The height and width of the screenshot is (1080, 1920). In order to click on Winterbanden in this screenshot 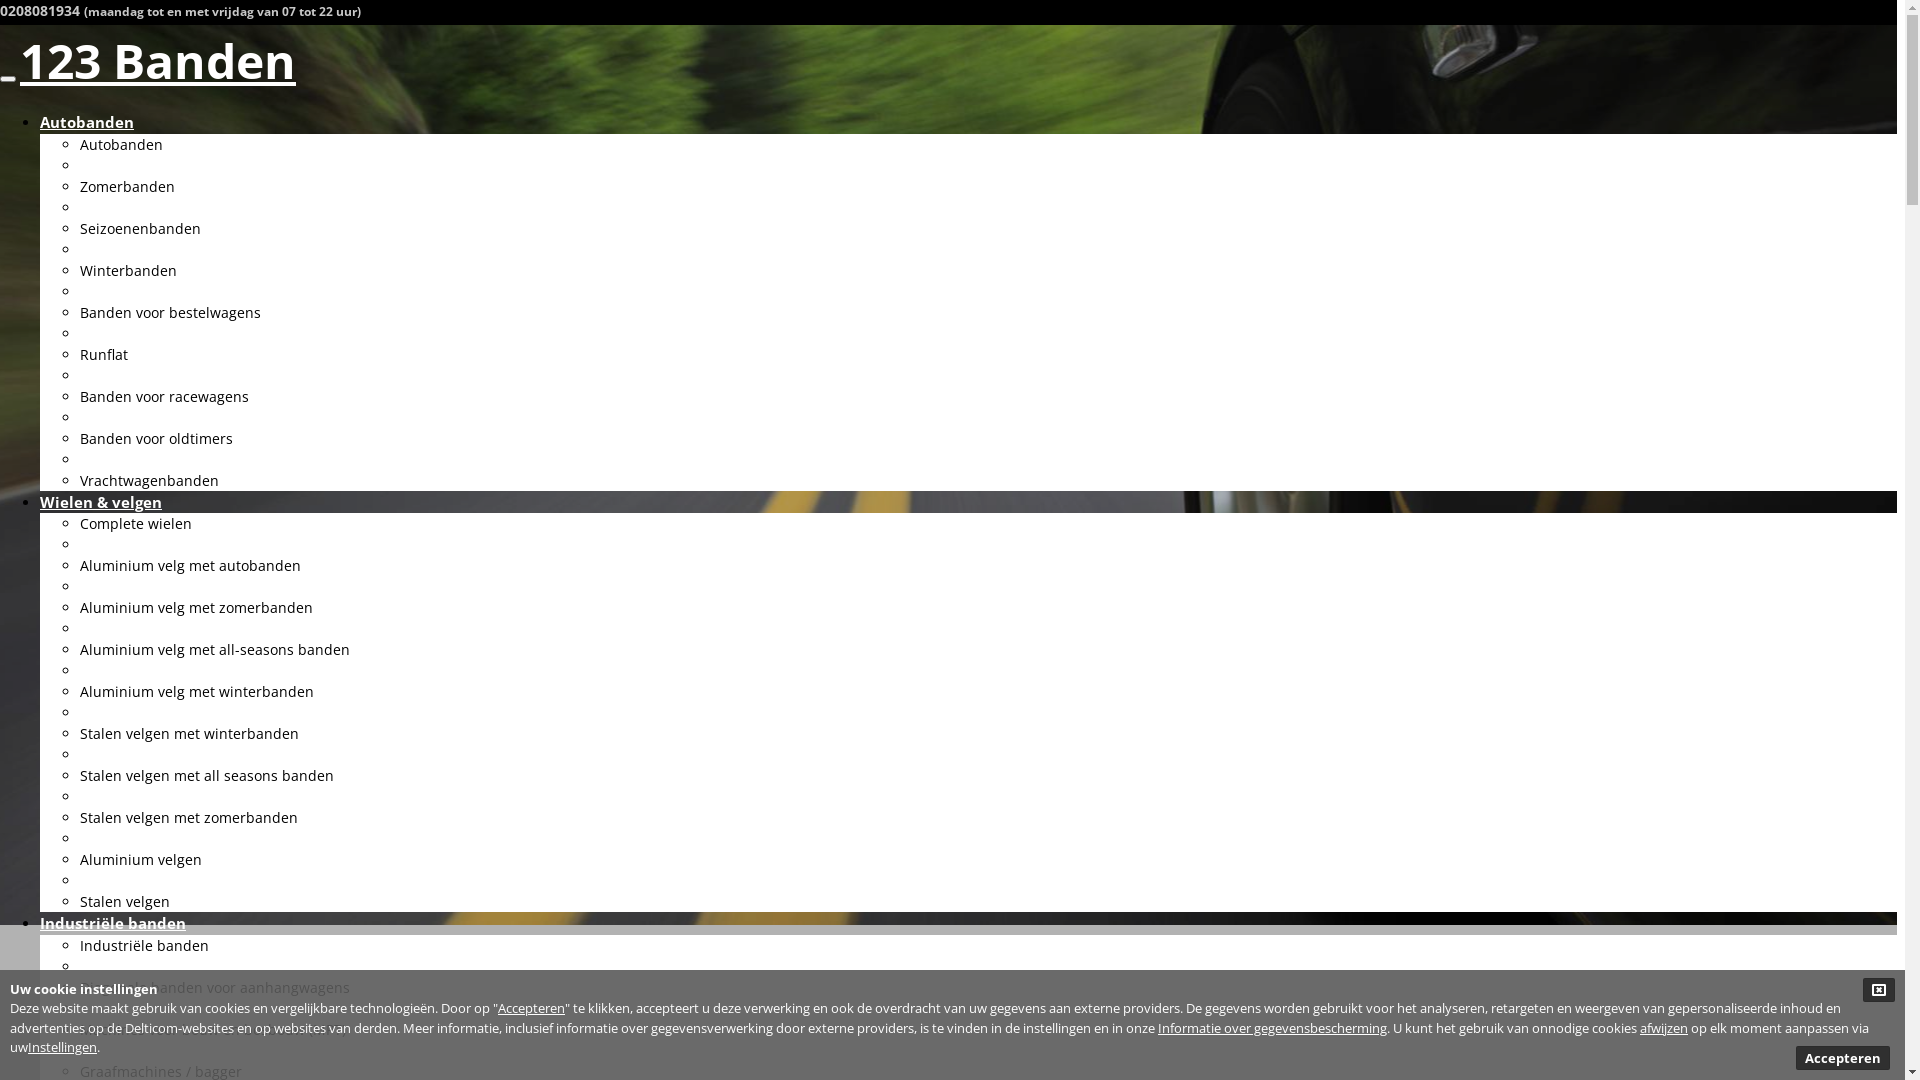, I will do `click(128, 270)`.